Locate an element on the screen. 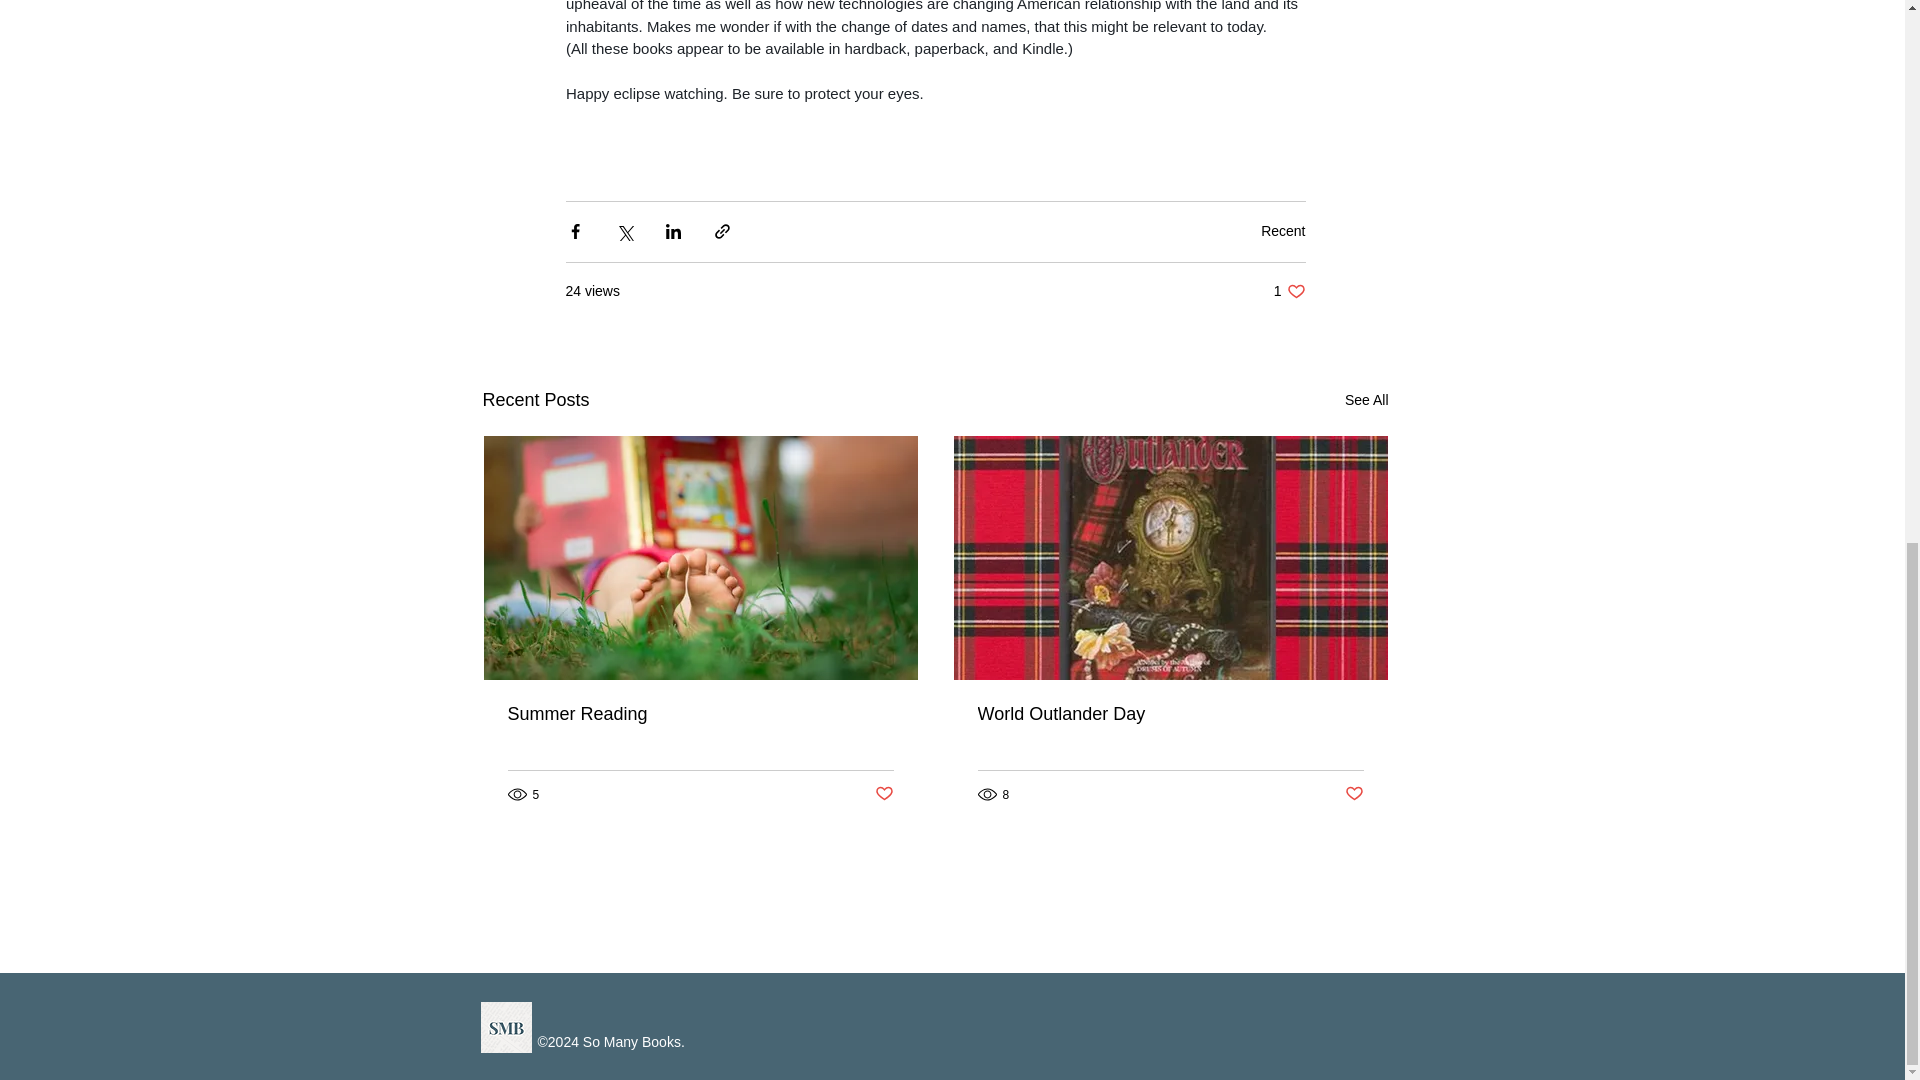 The width and height of the screenshot is (1920, 1080). Recent is located at coordinates (701, 714).